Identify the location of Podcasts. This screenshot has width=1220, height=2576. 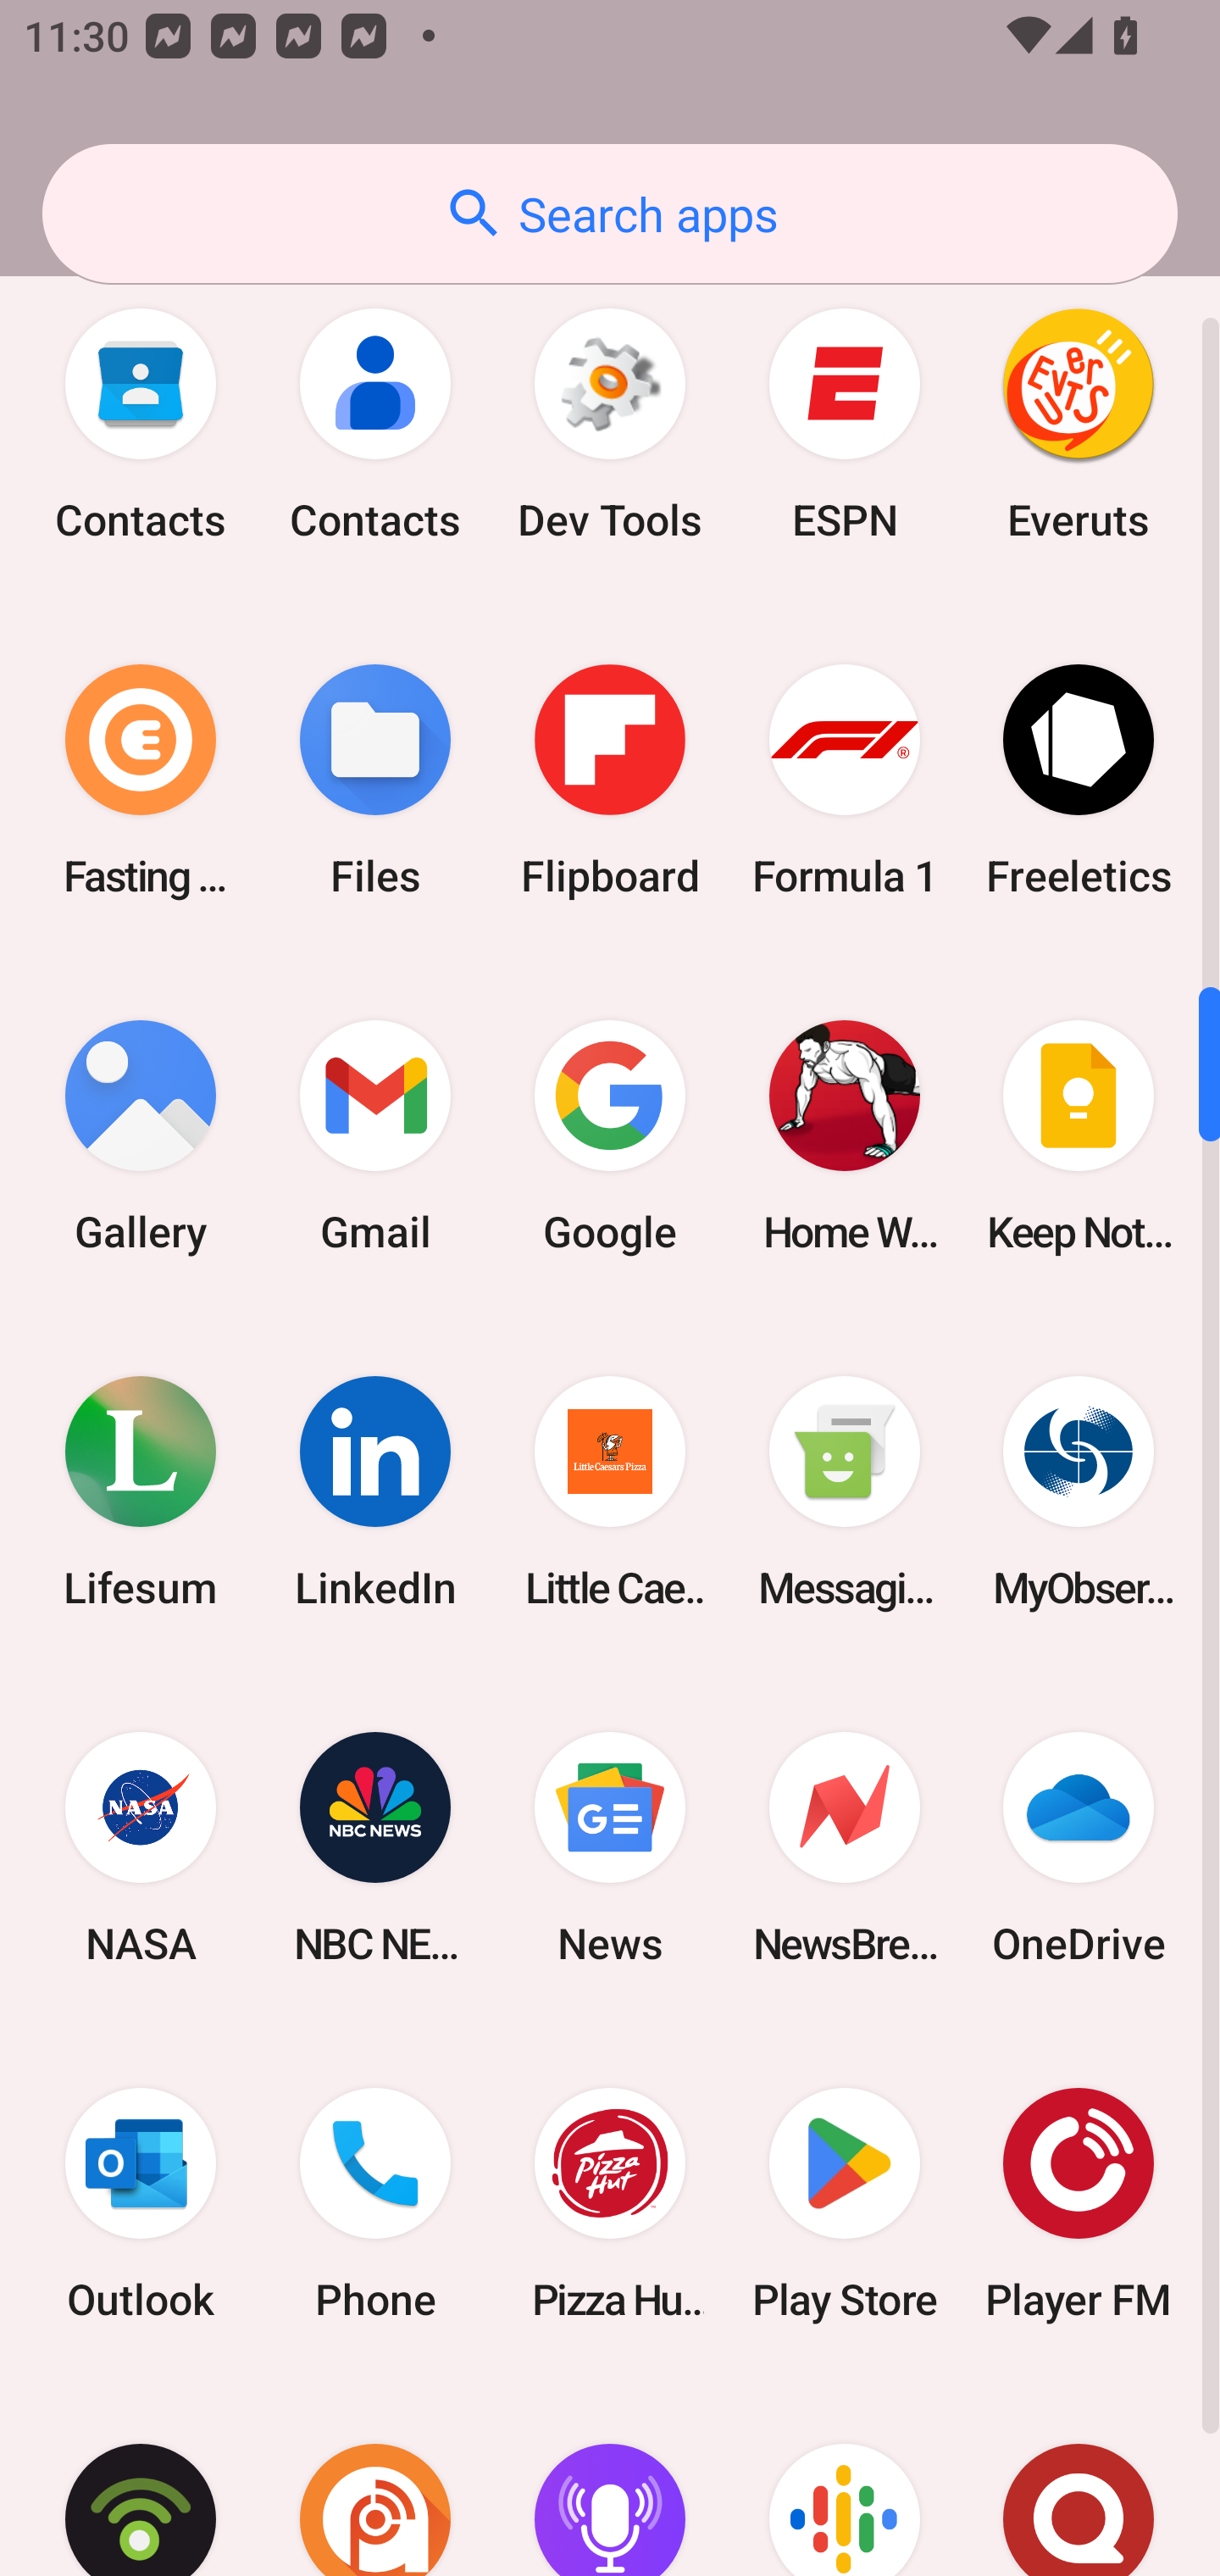
(844, 2479).